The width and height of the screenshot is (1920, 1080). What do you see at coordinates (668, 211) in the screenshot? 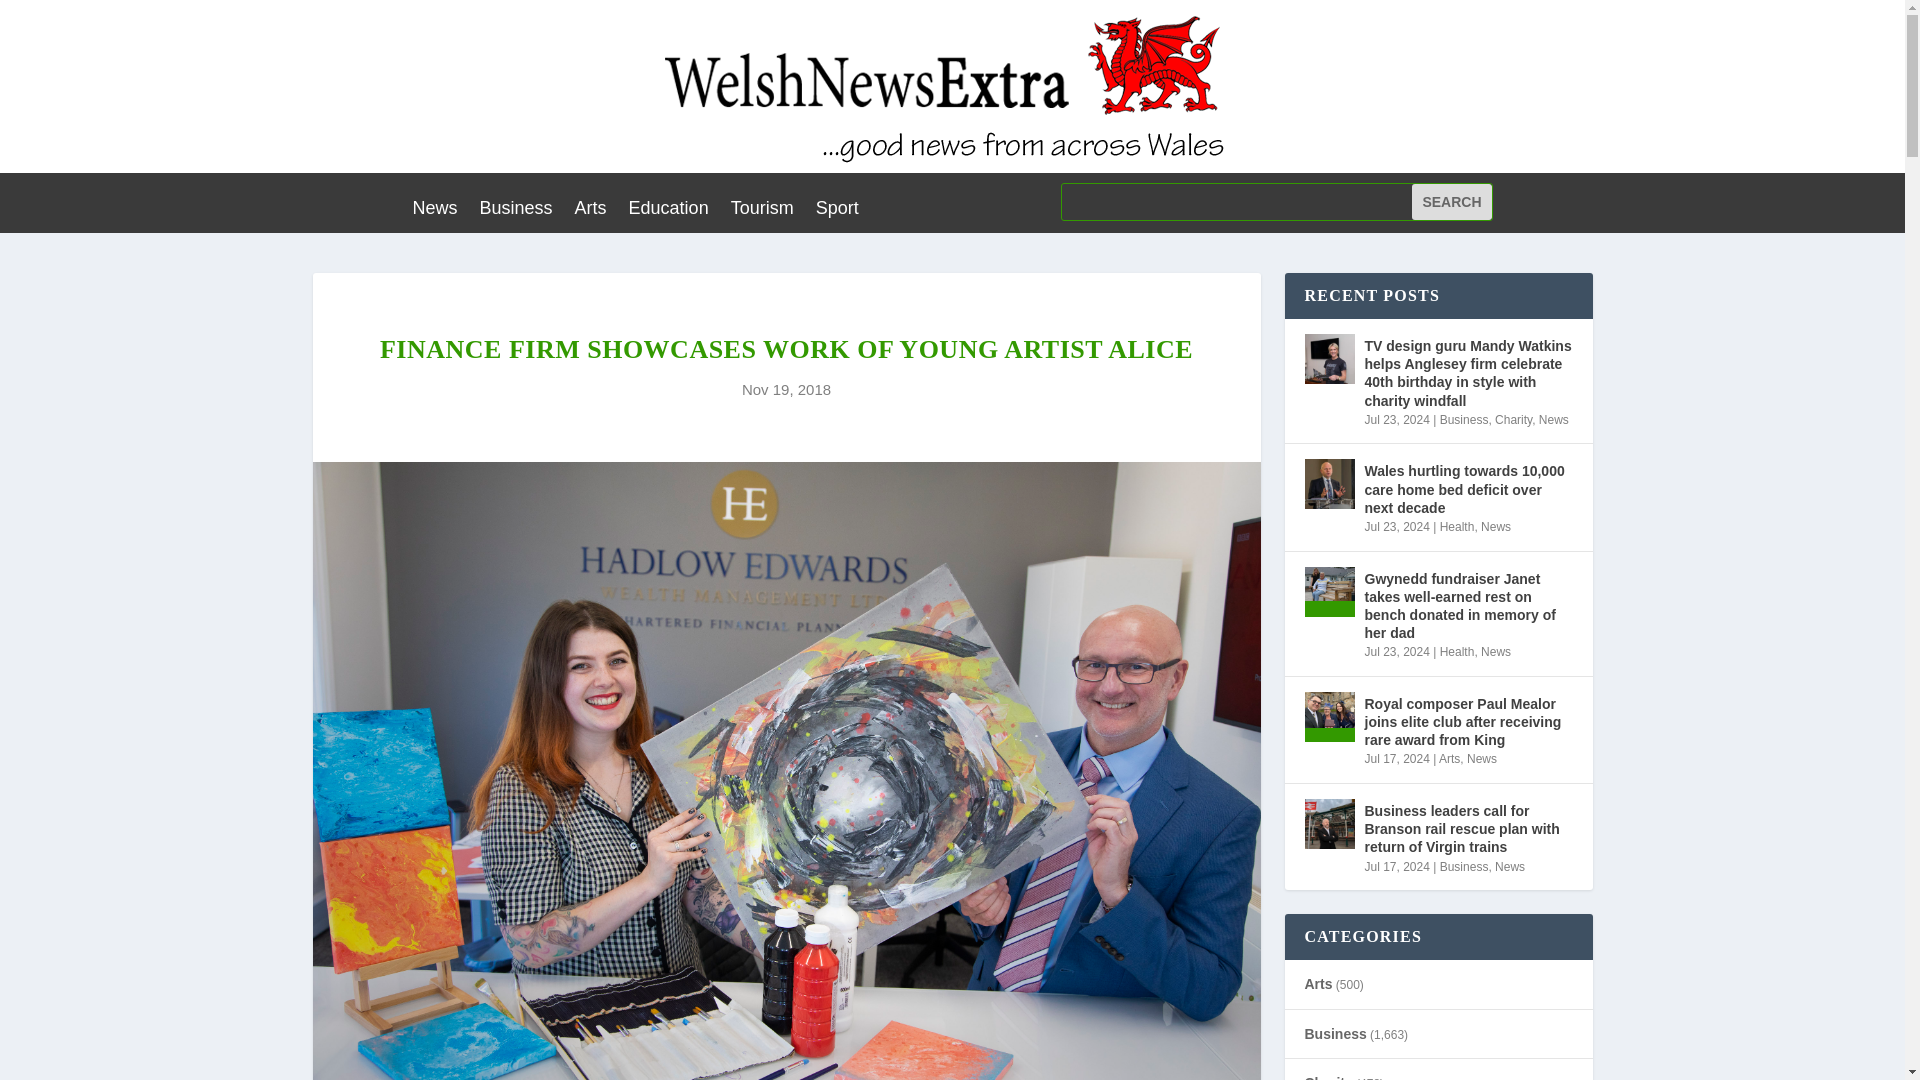
I see `Education` at bounding box center [668, 211].